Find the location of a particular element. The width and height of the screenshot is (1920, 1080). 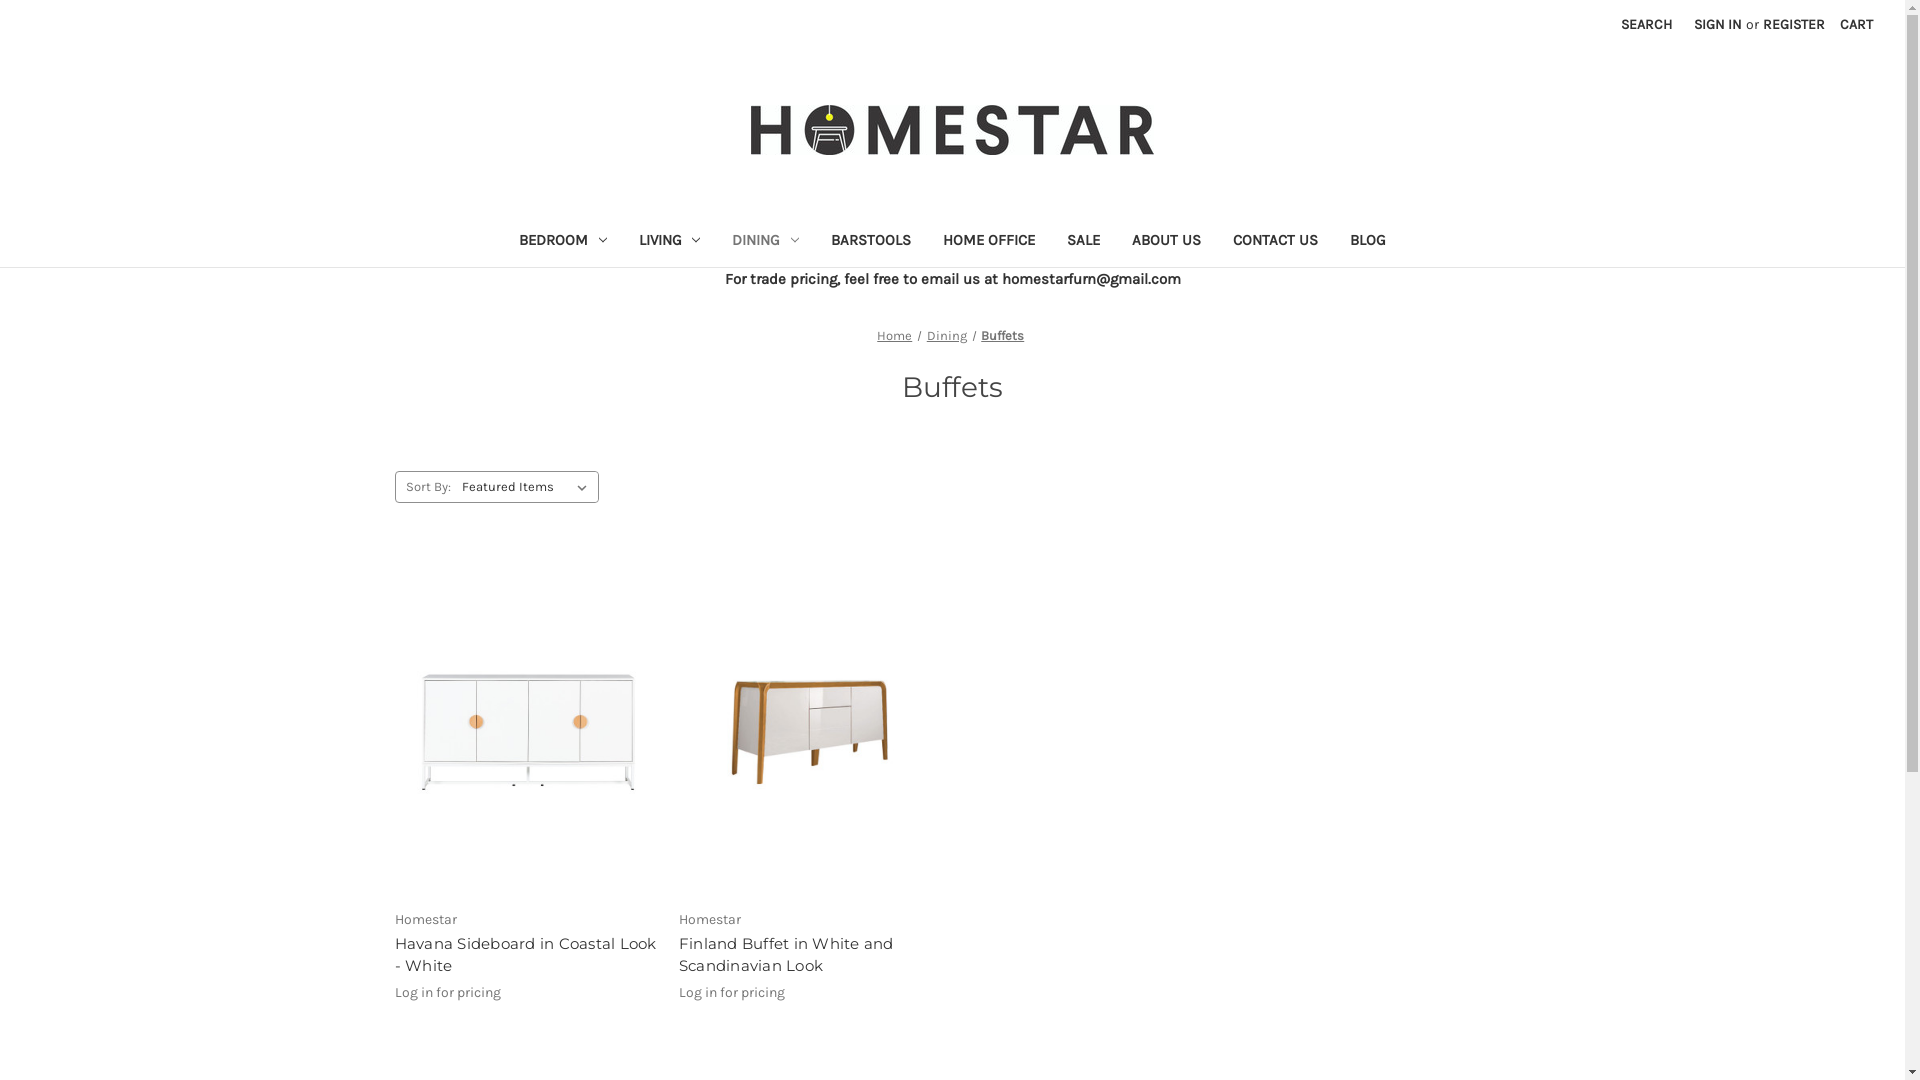

Dining is located at coordinates (947, 336).